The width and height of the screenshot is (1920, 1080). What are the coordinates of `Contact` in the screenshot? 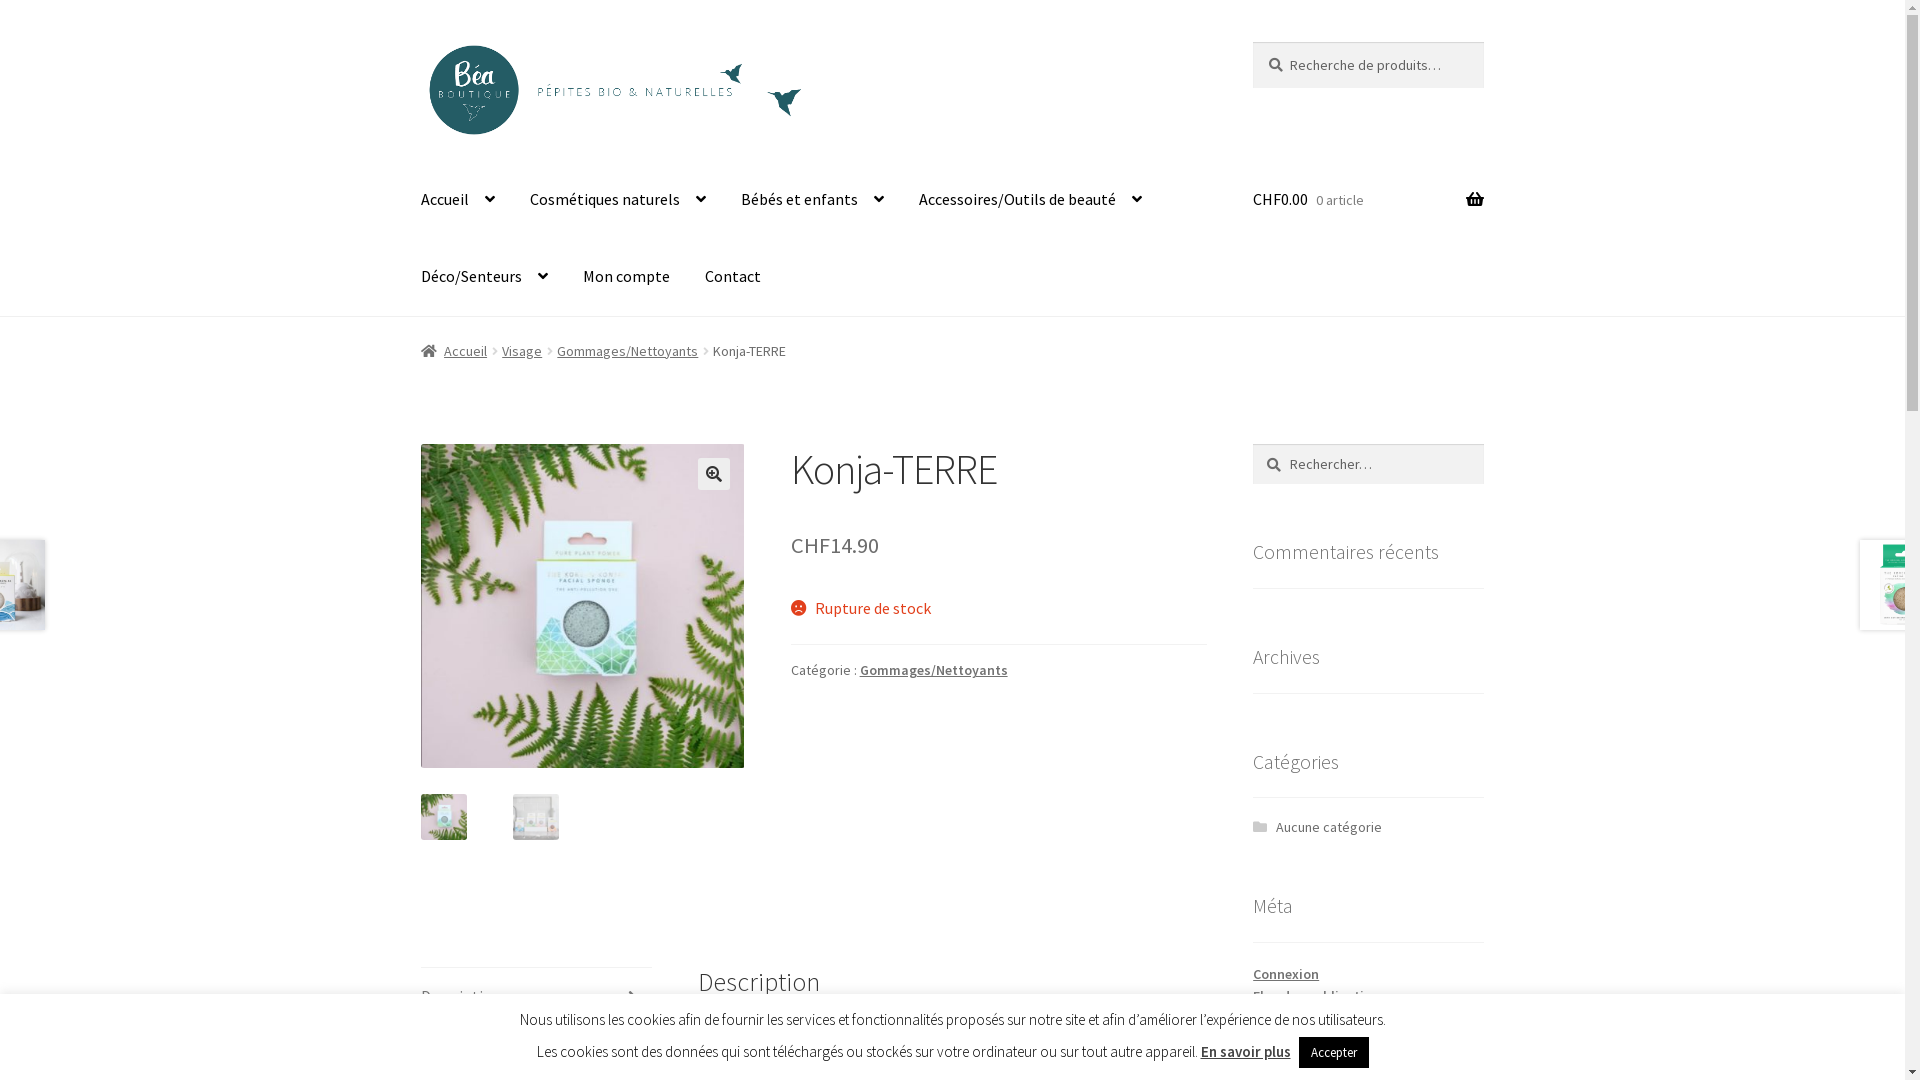 It's located at (733, 277).